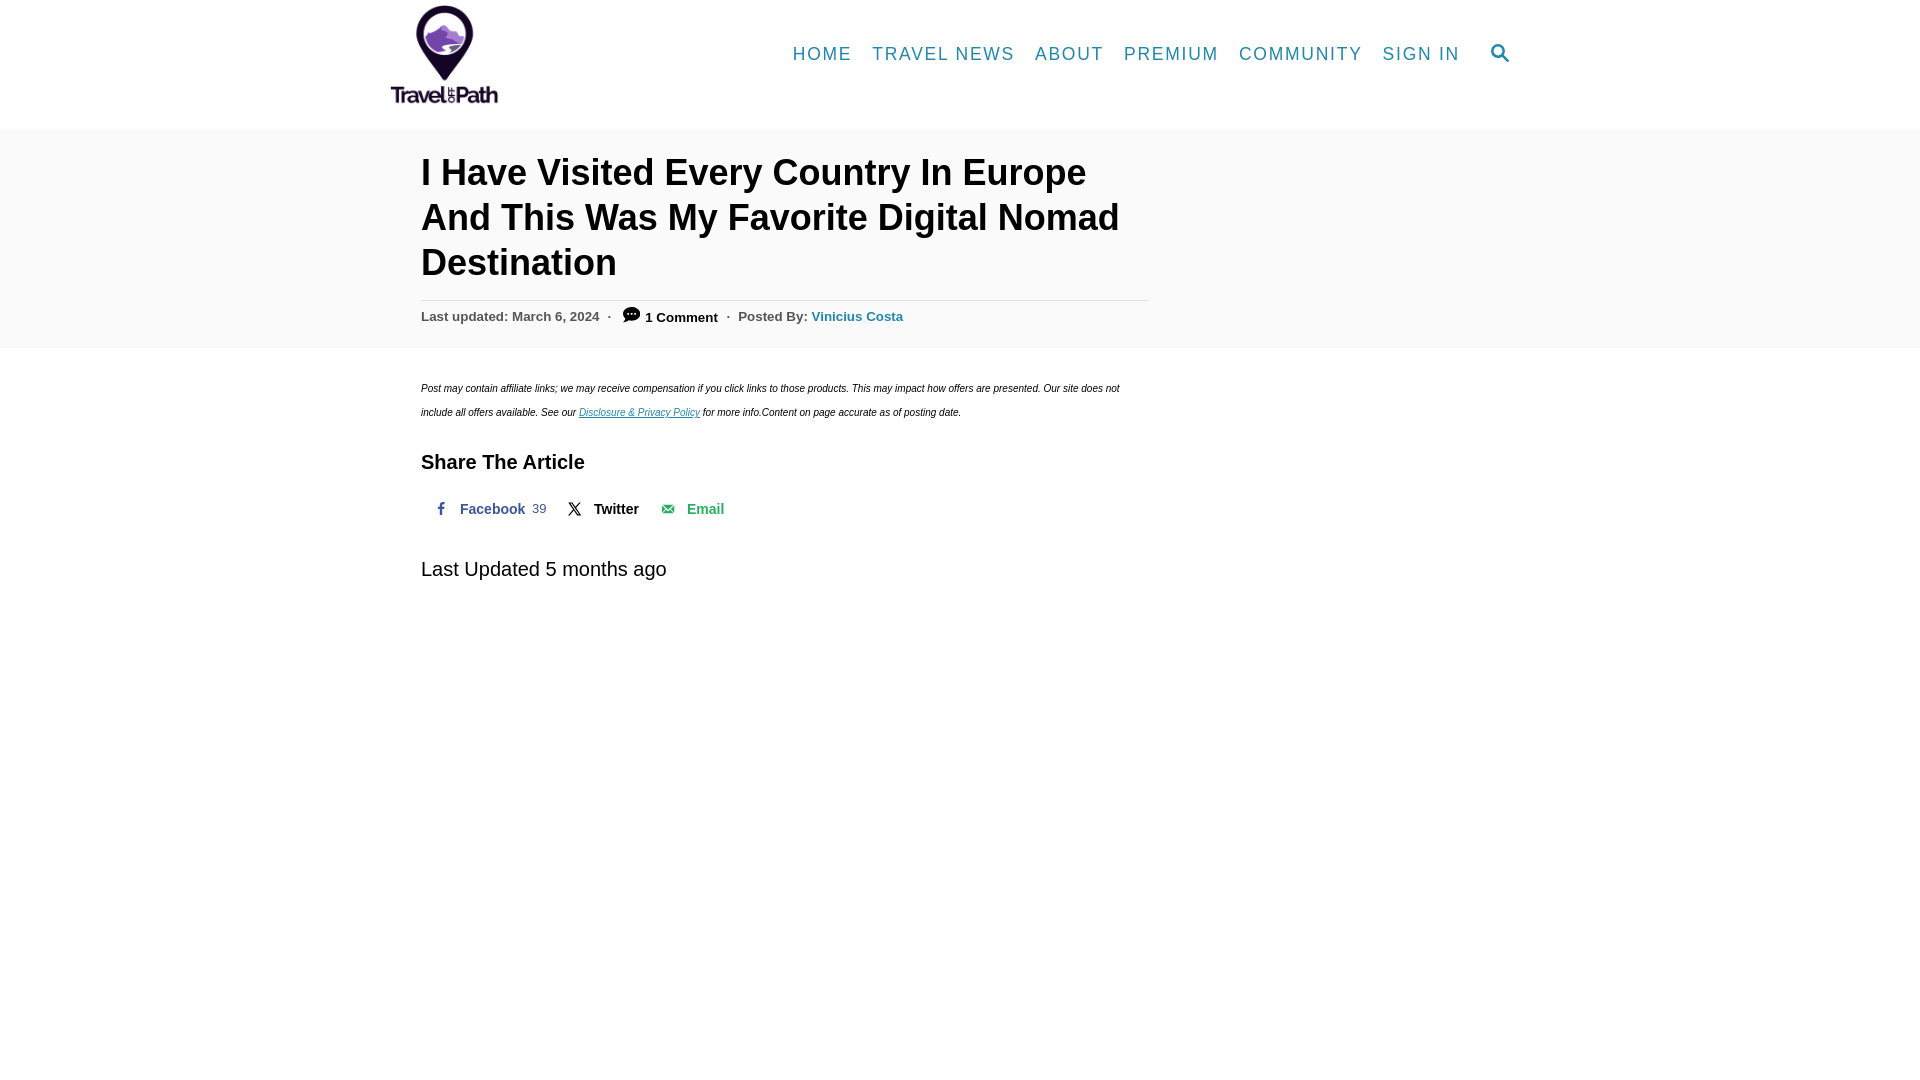 The height and width of the screenshot is (1080, 1920). Describe the element at coordinates (1170, 54) in the screenshot. I see `PREMIUM` at that location.